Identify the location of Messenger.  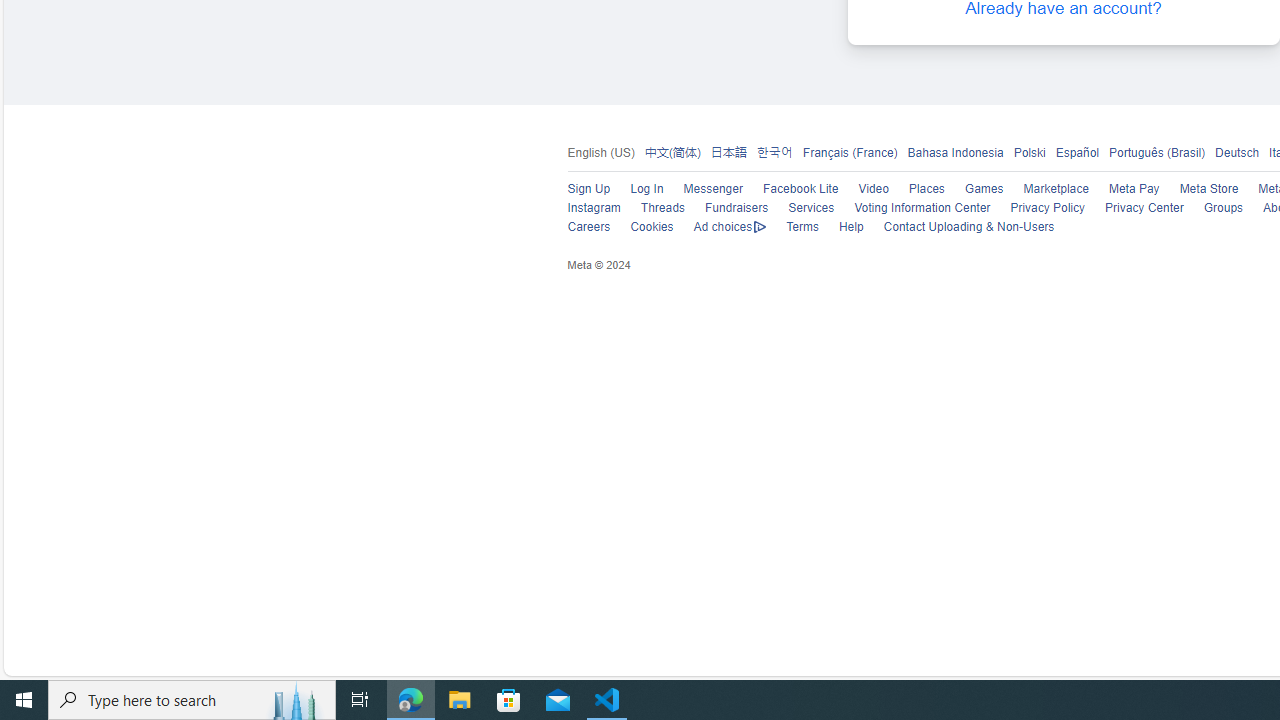
(712, 190).